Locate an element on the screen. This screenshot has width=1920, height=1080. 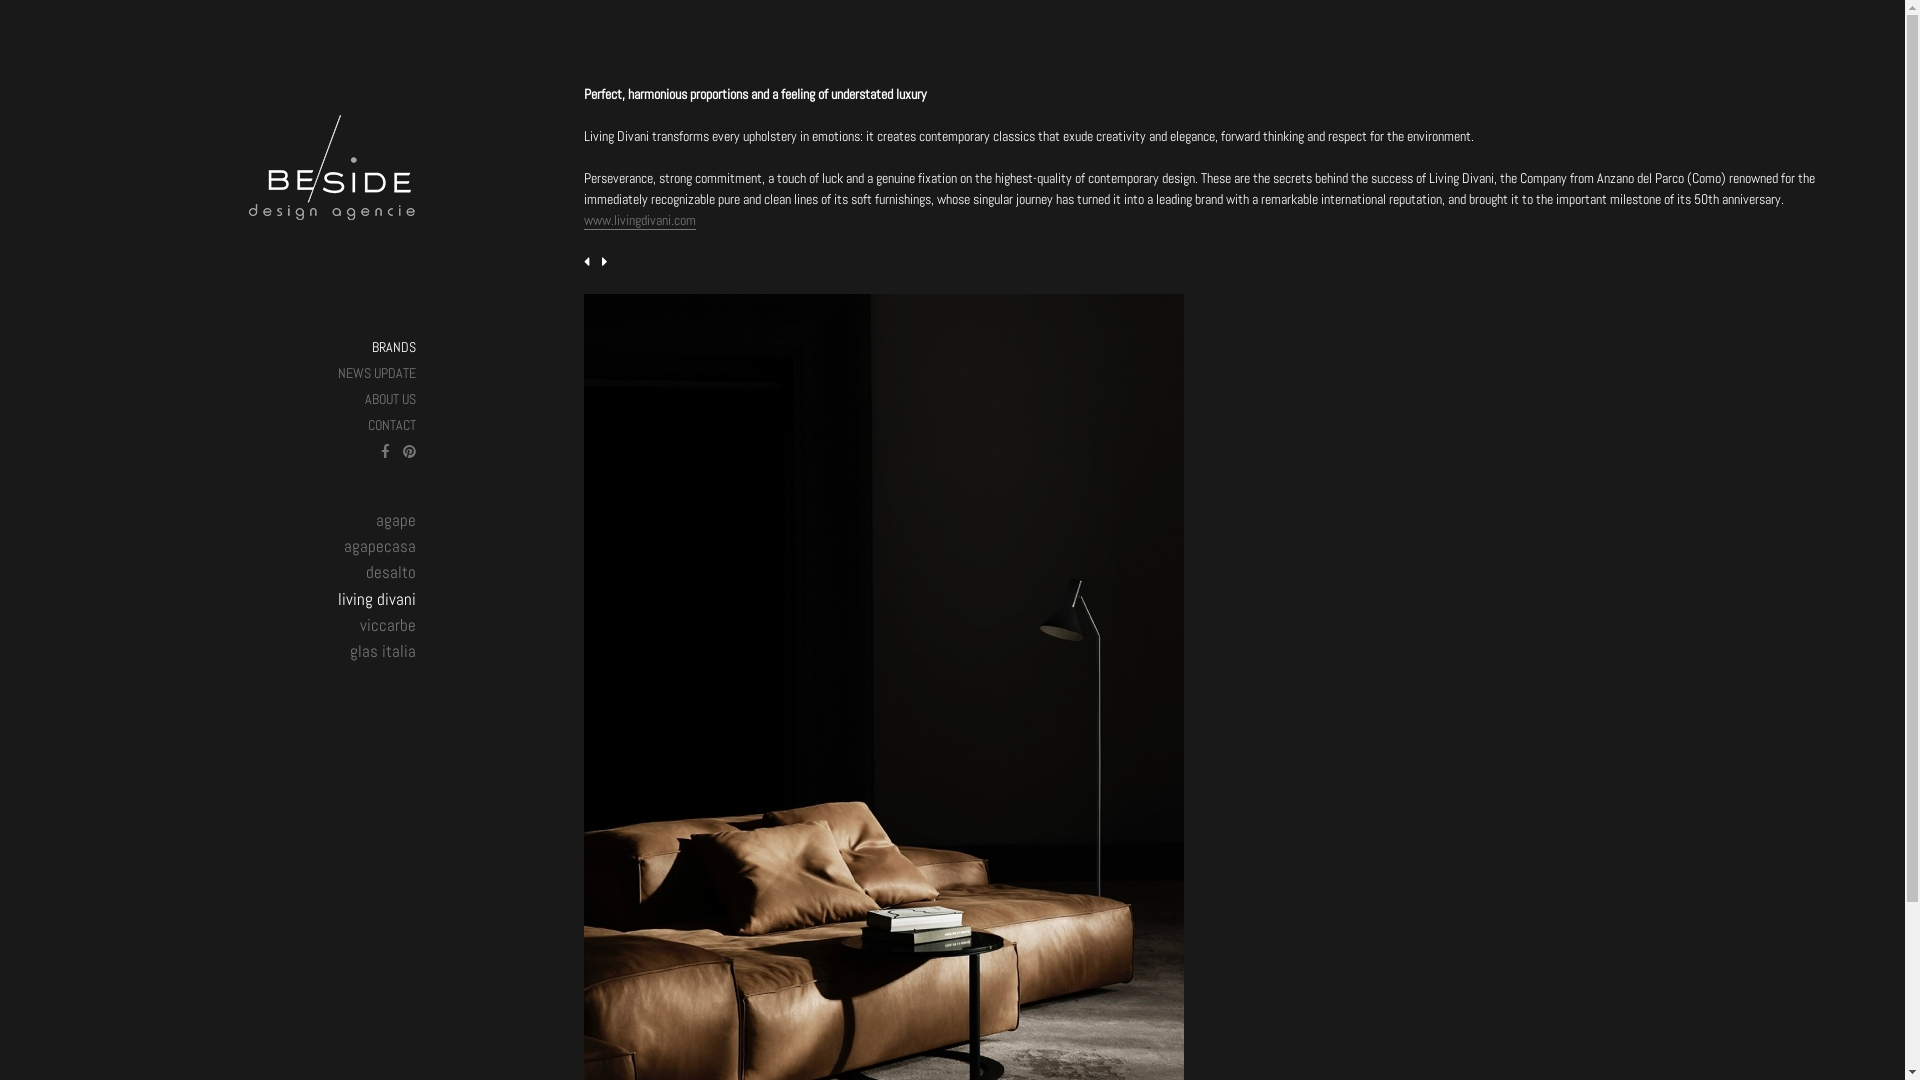
desalto is located at coordinates (391, 572).